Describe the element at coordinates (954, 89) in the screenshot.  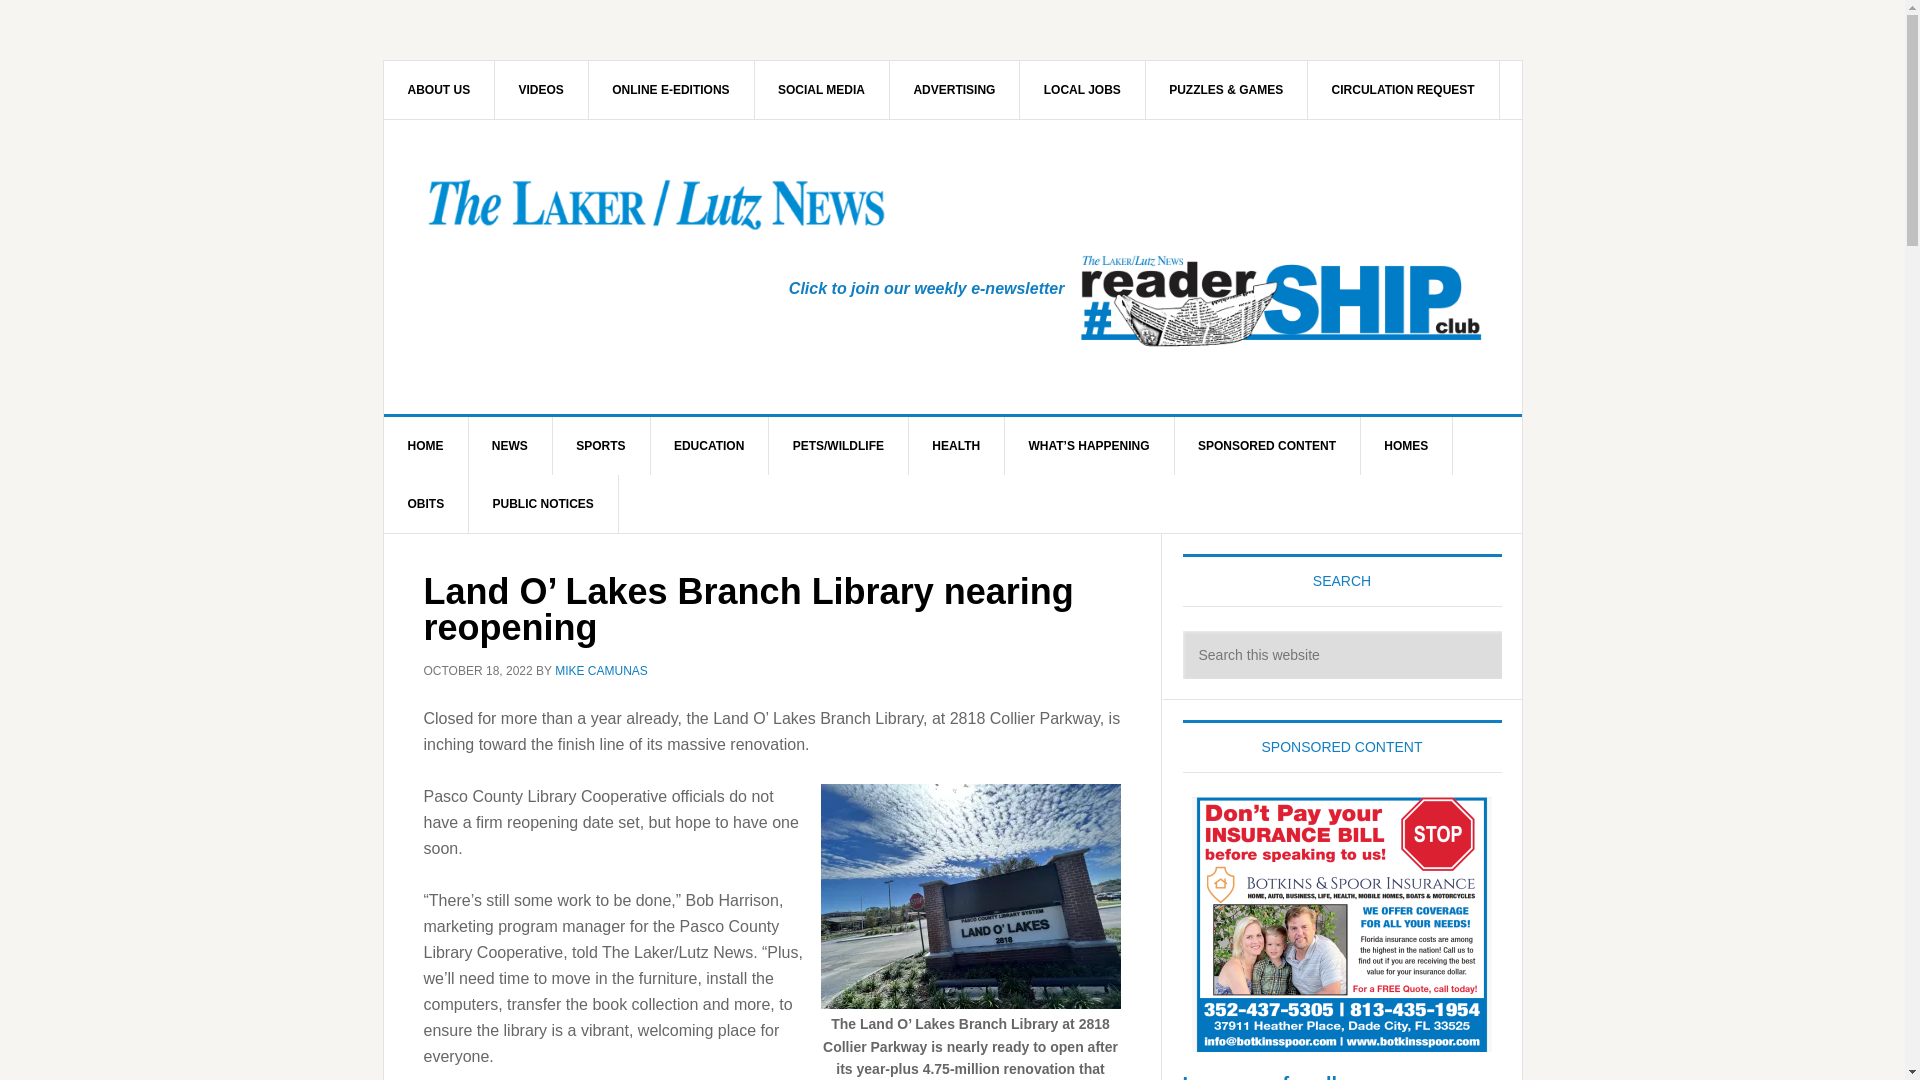
I see `ADVERTISING` at that location.